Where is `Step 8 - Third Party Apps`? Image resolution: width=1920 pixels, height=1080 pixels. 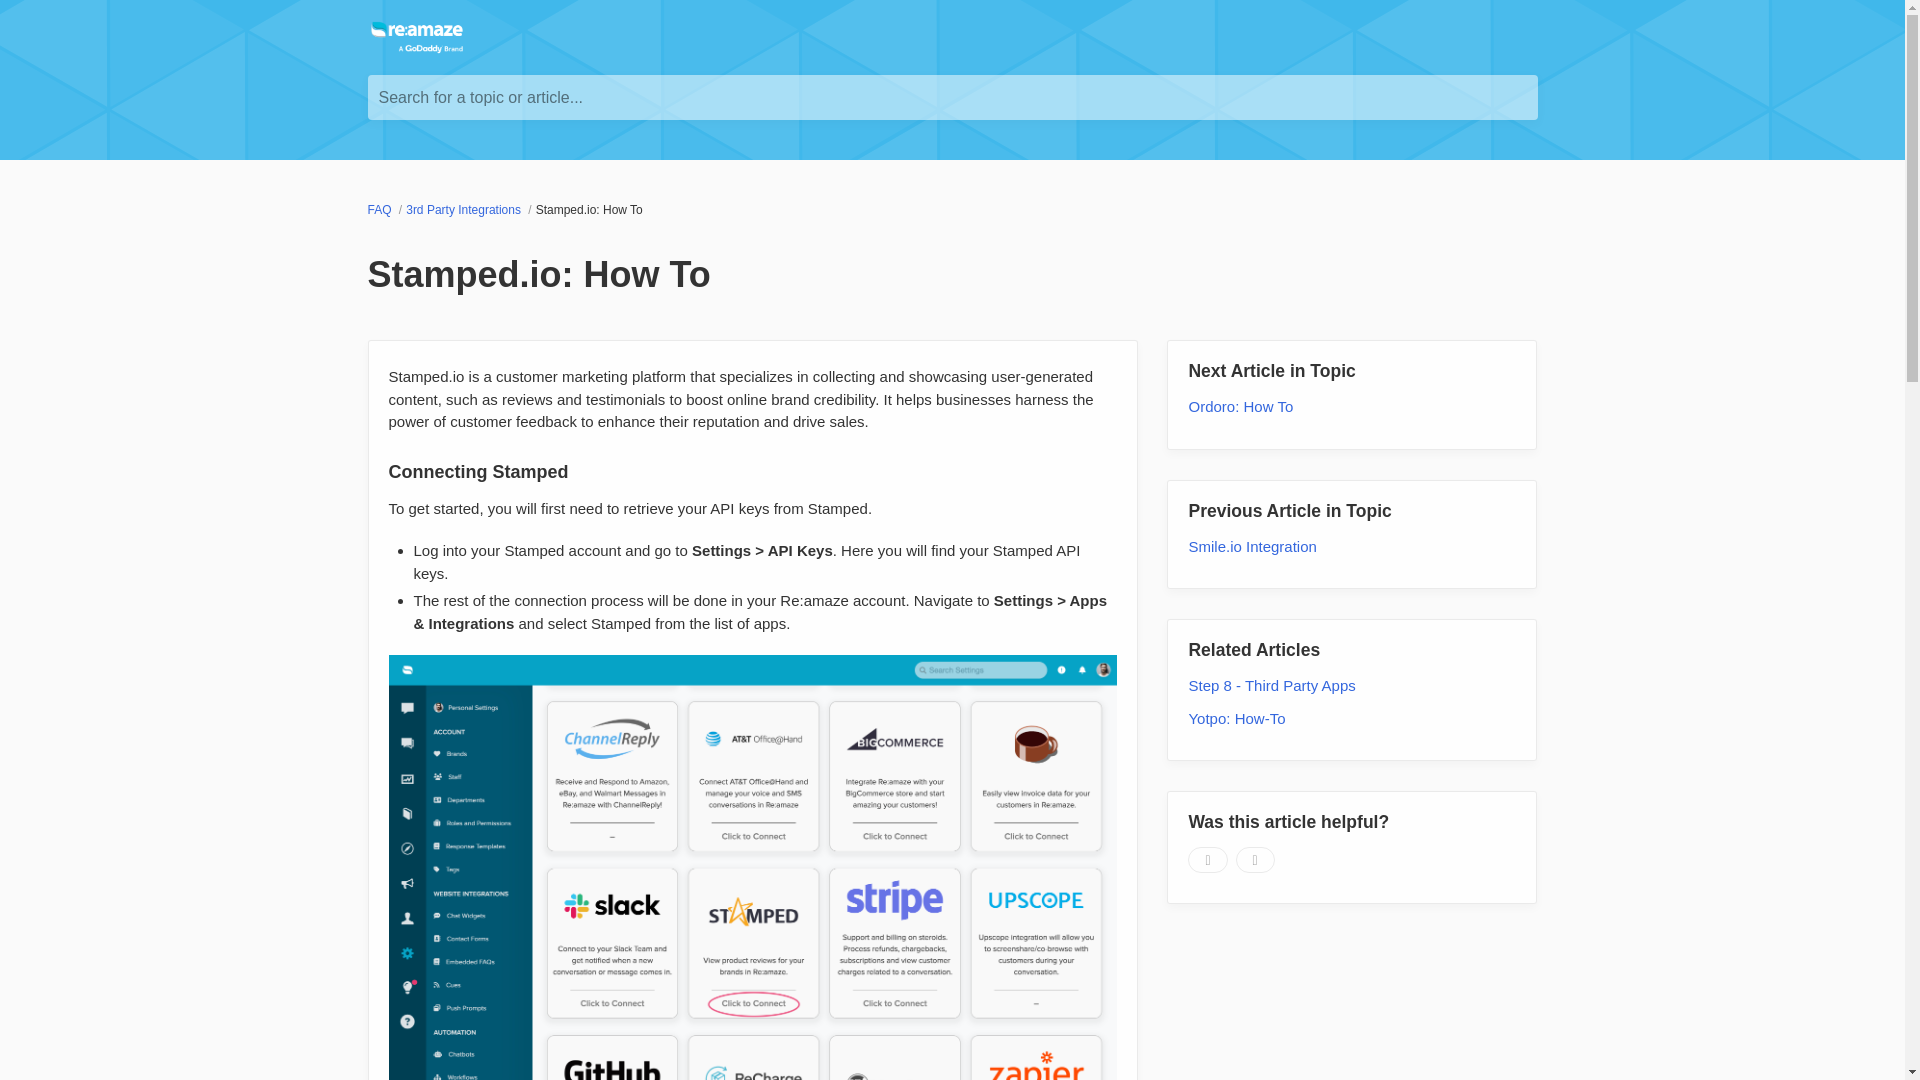
Step 8 - Third Party Apps is located at coordinates (1272, 686).